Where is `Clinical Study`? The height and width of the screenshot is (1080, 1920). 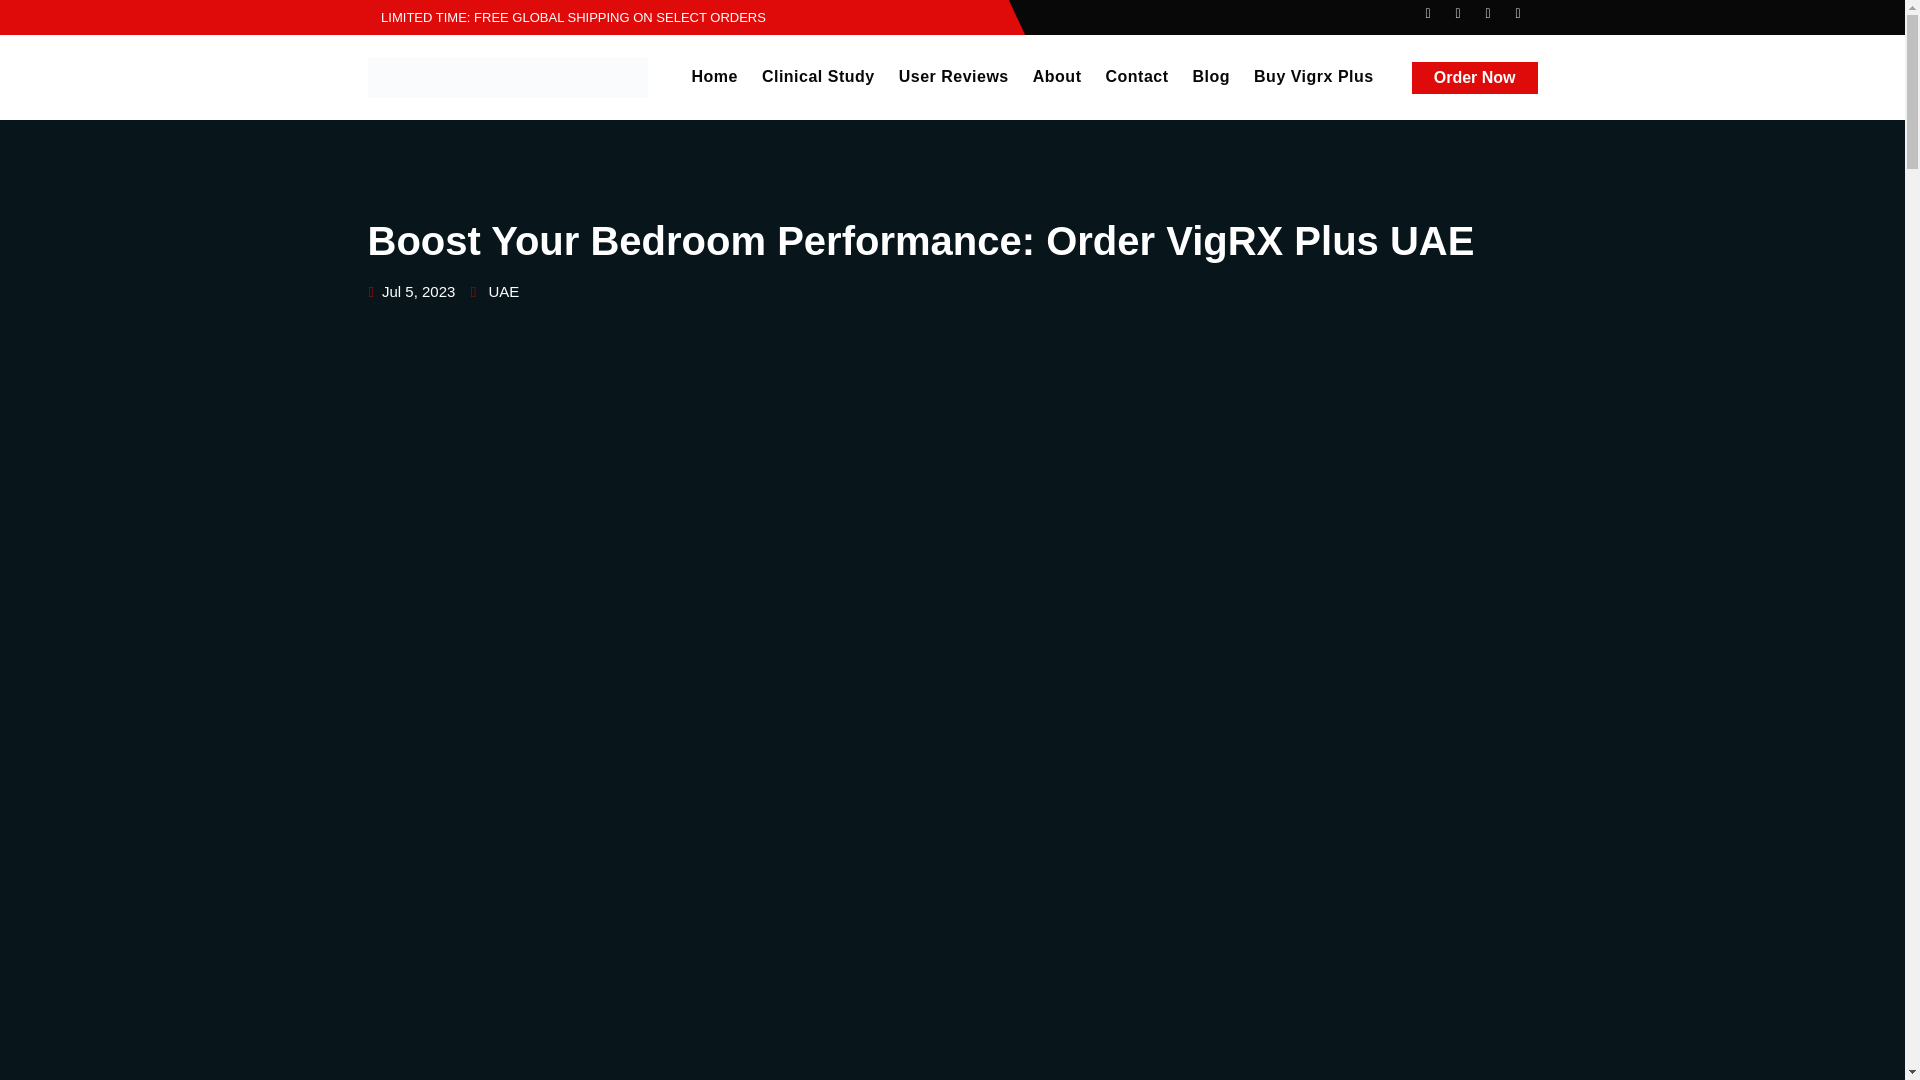 Clinical Study is located at coordinates (818, 76).